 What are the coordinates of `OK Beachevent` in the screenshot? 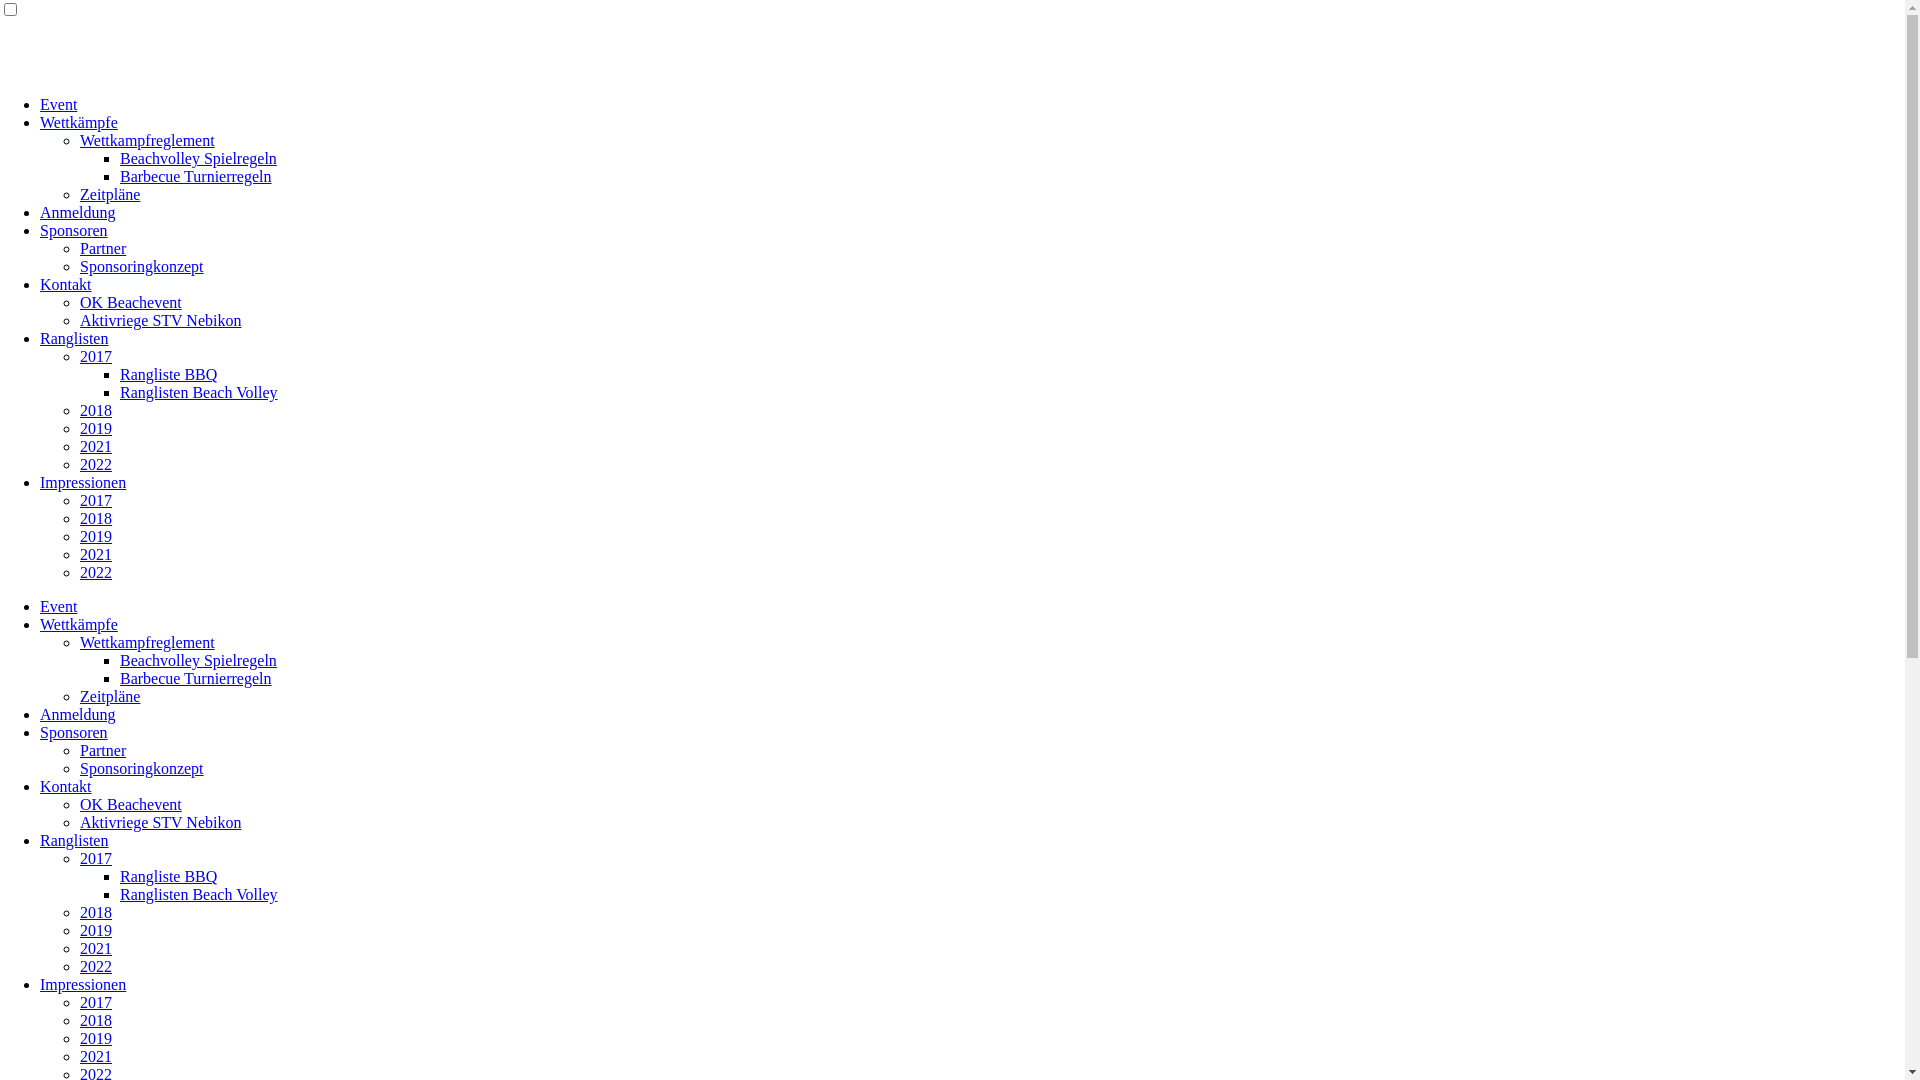 It's located at (131, 804).